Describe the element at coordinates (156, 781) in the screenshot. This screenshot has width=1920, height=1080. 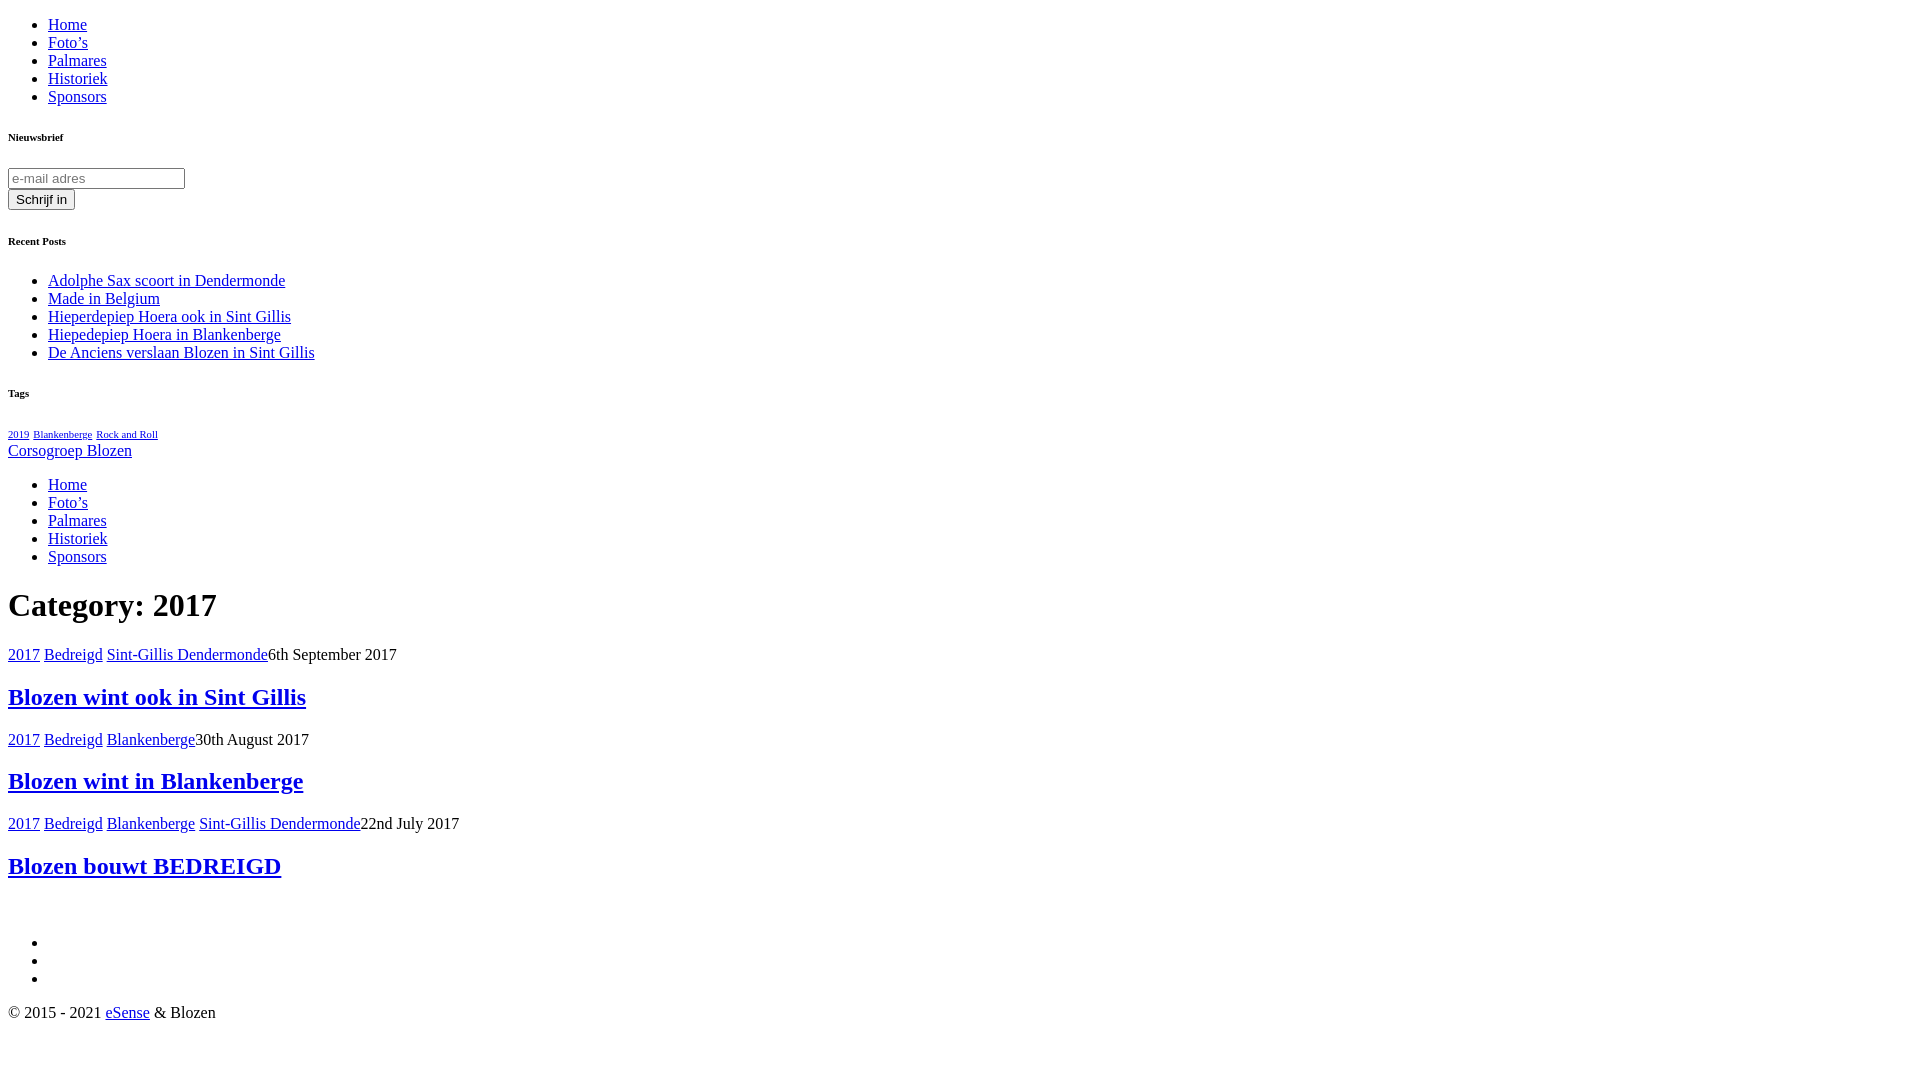
I see `Blozen wint in Blankenberge` at that location.